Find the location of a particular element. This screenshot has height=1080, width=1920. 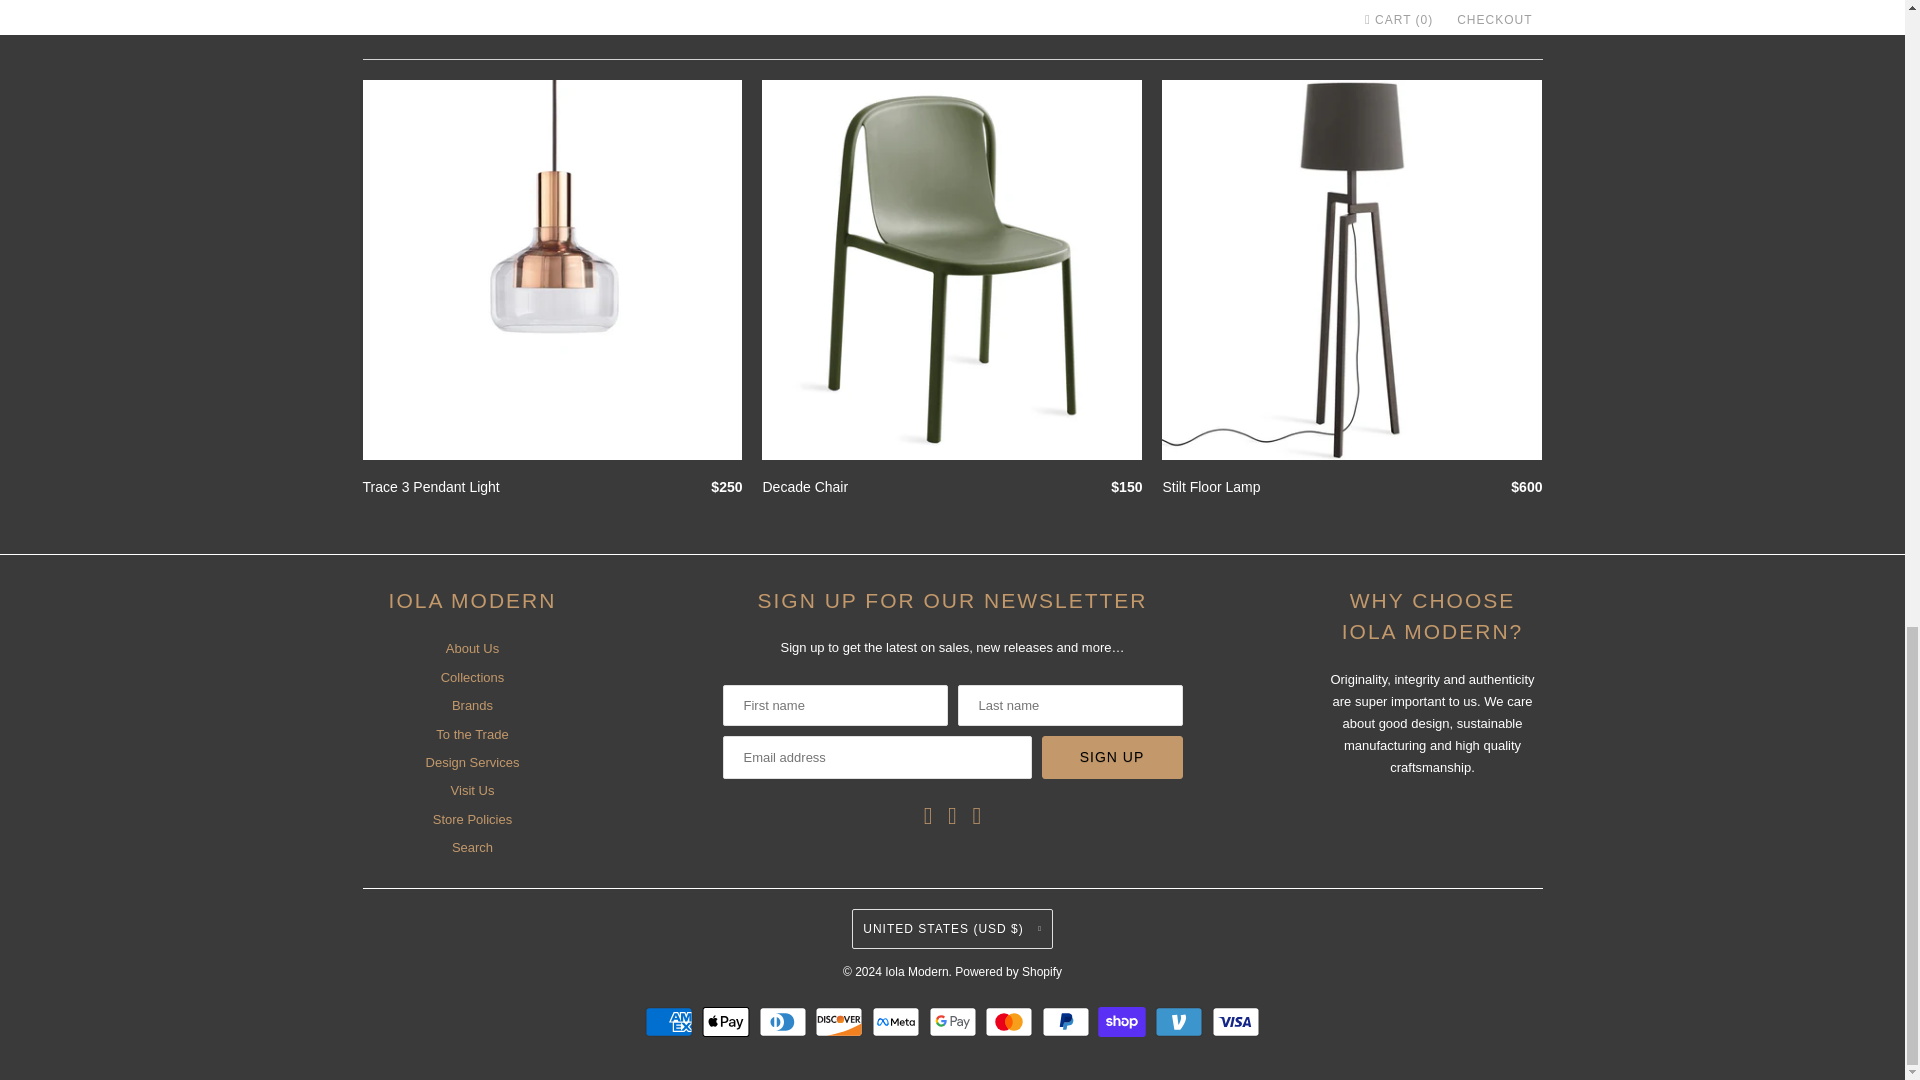

American Express is located at coordinates (672, 1021).